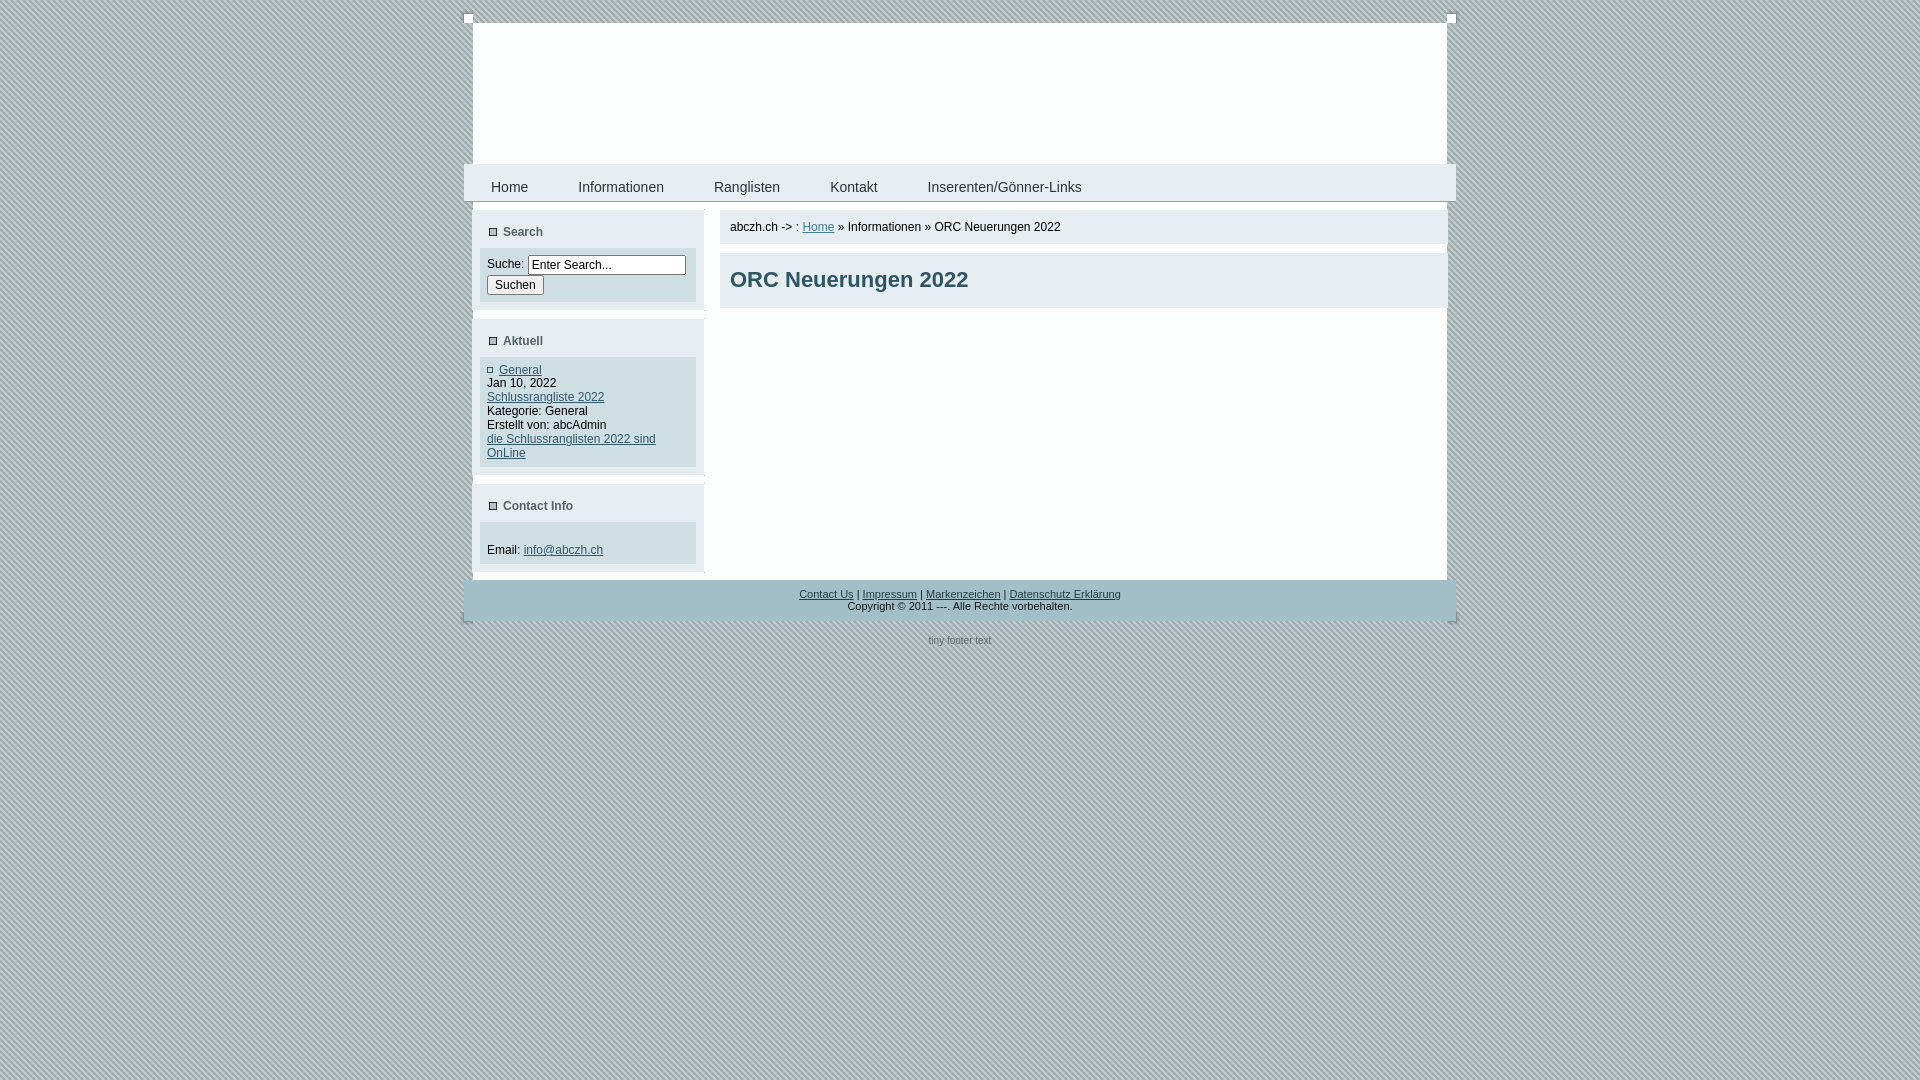  What do you see at coordinates (747, 187) in the screenshot?
I see `Ranglisten` at bounding box center [747, 187].